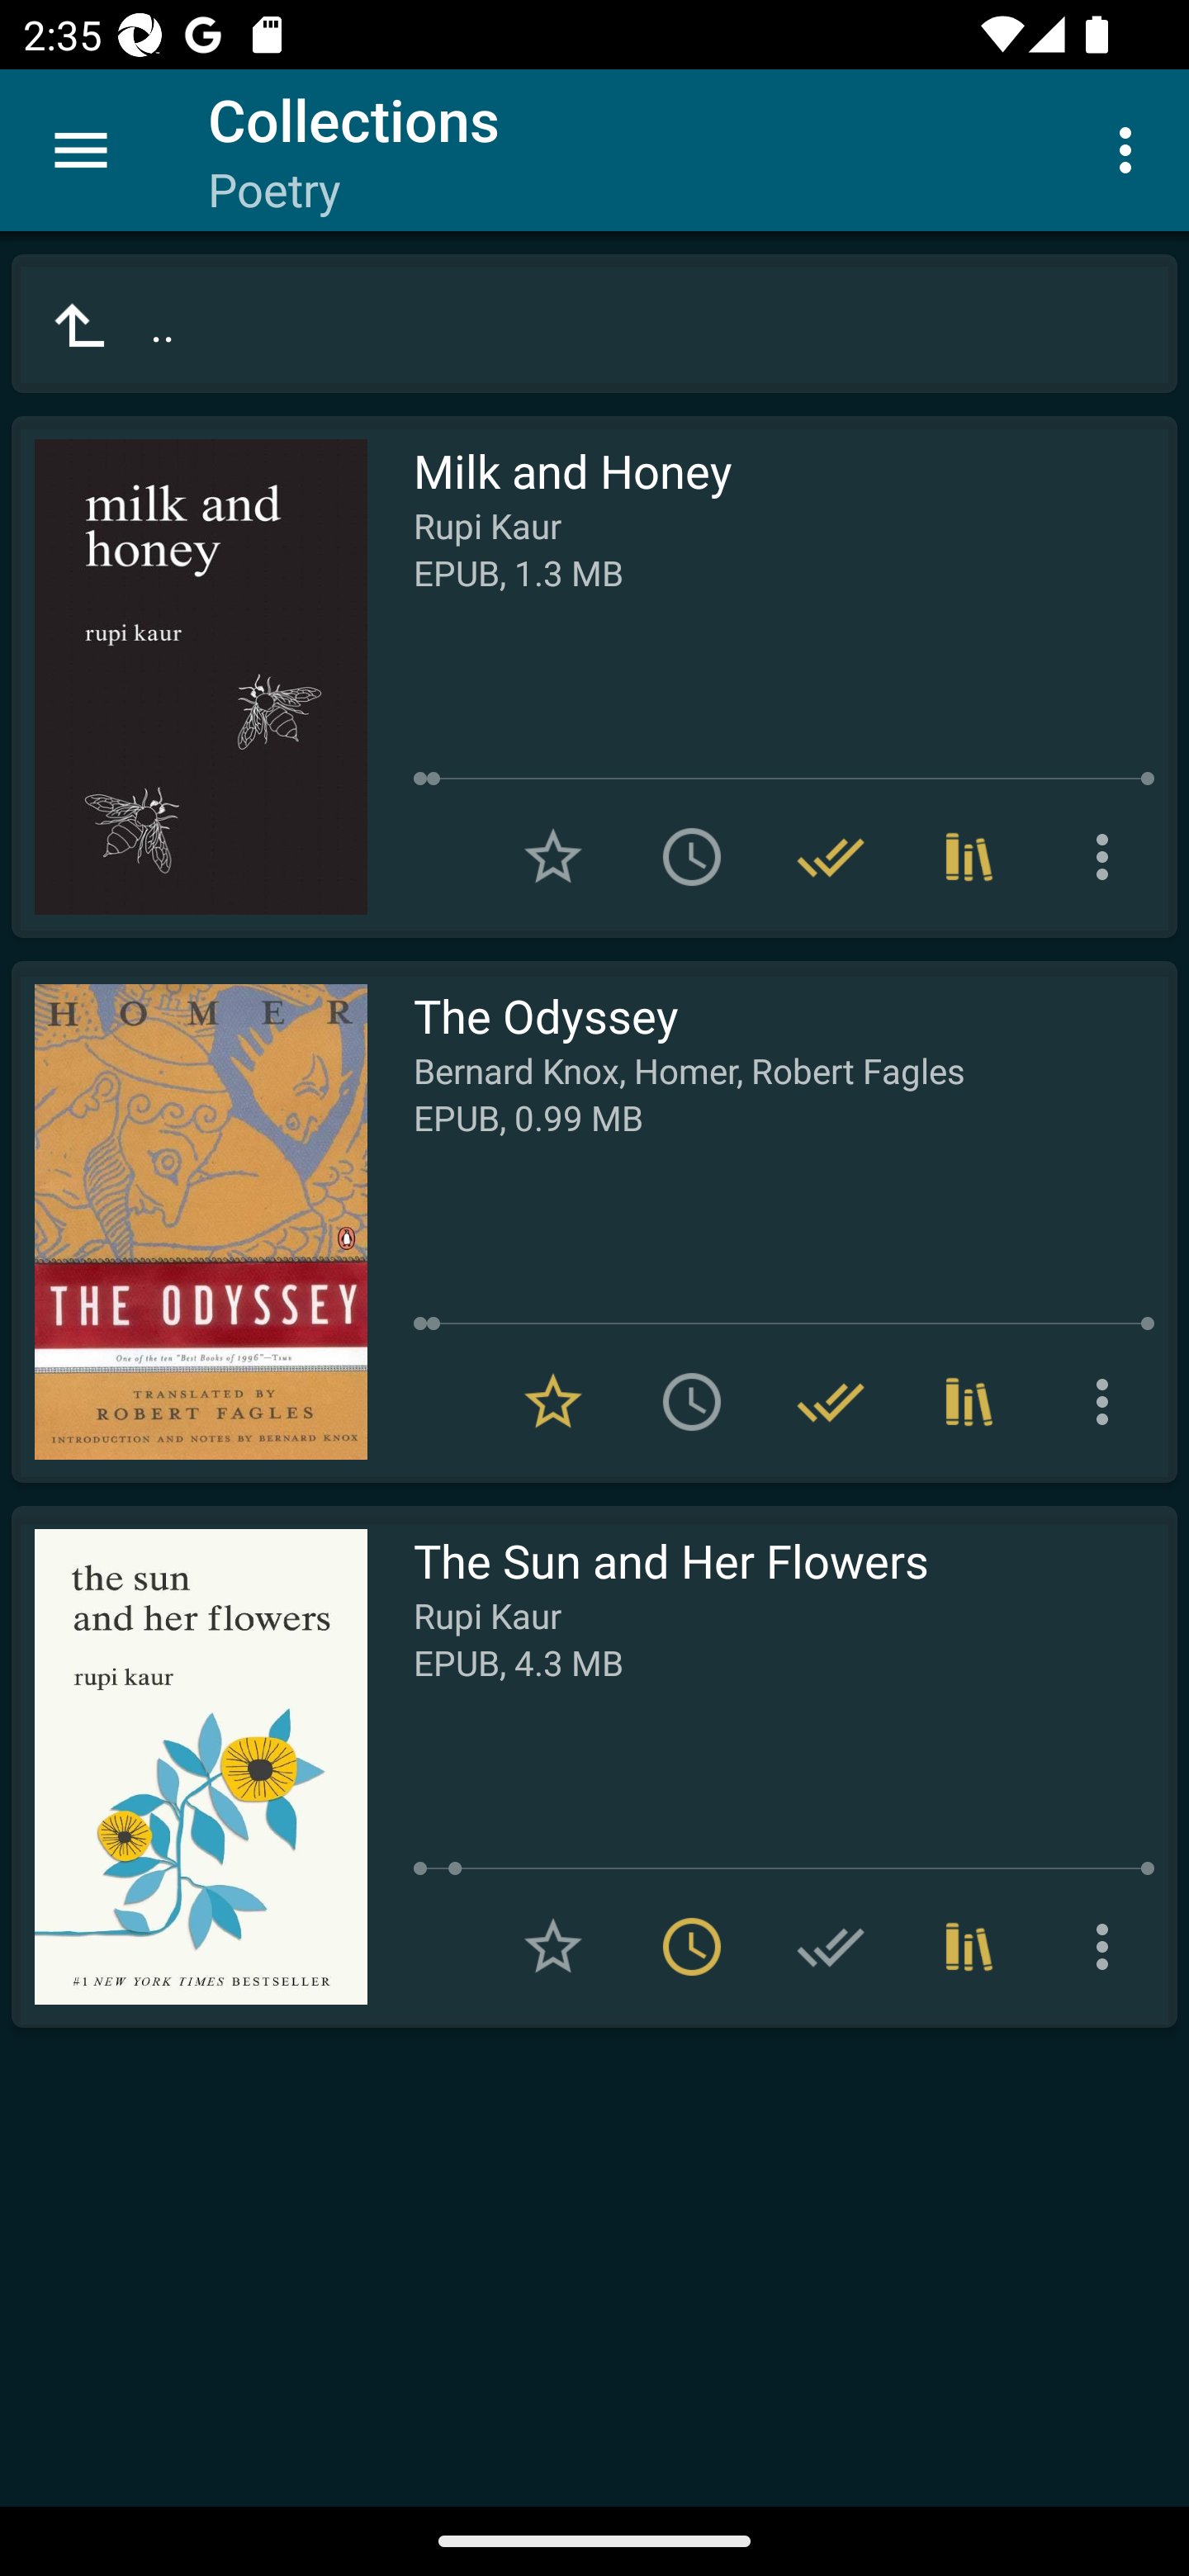  What do you see at coordinates (553, 857) in the screenshot?
I see `Add to Favorites` at bounding box center [553, 857].